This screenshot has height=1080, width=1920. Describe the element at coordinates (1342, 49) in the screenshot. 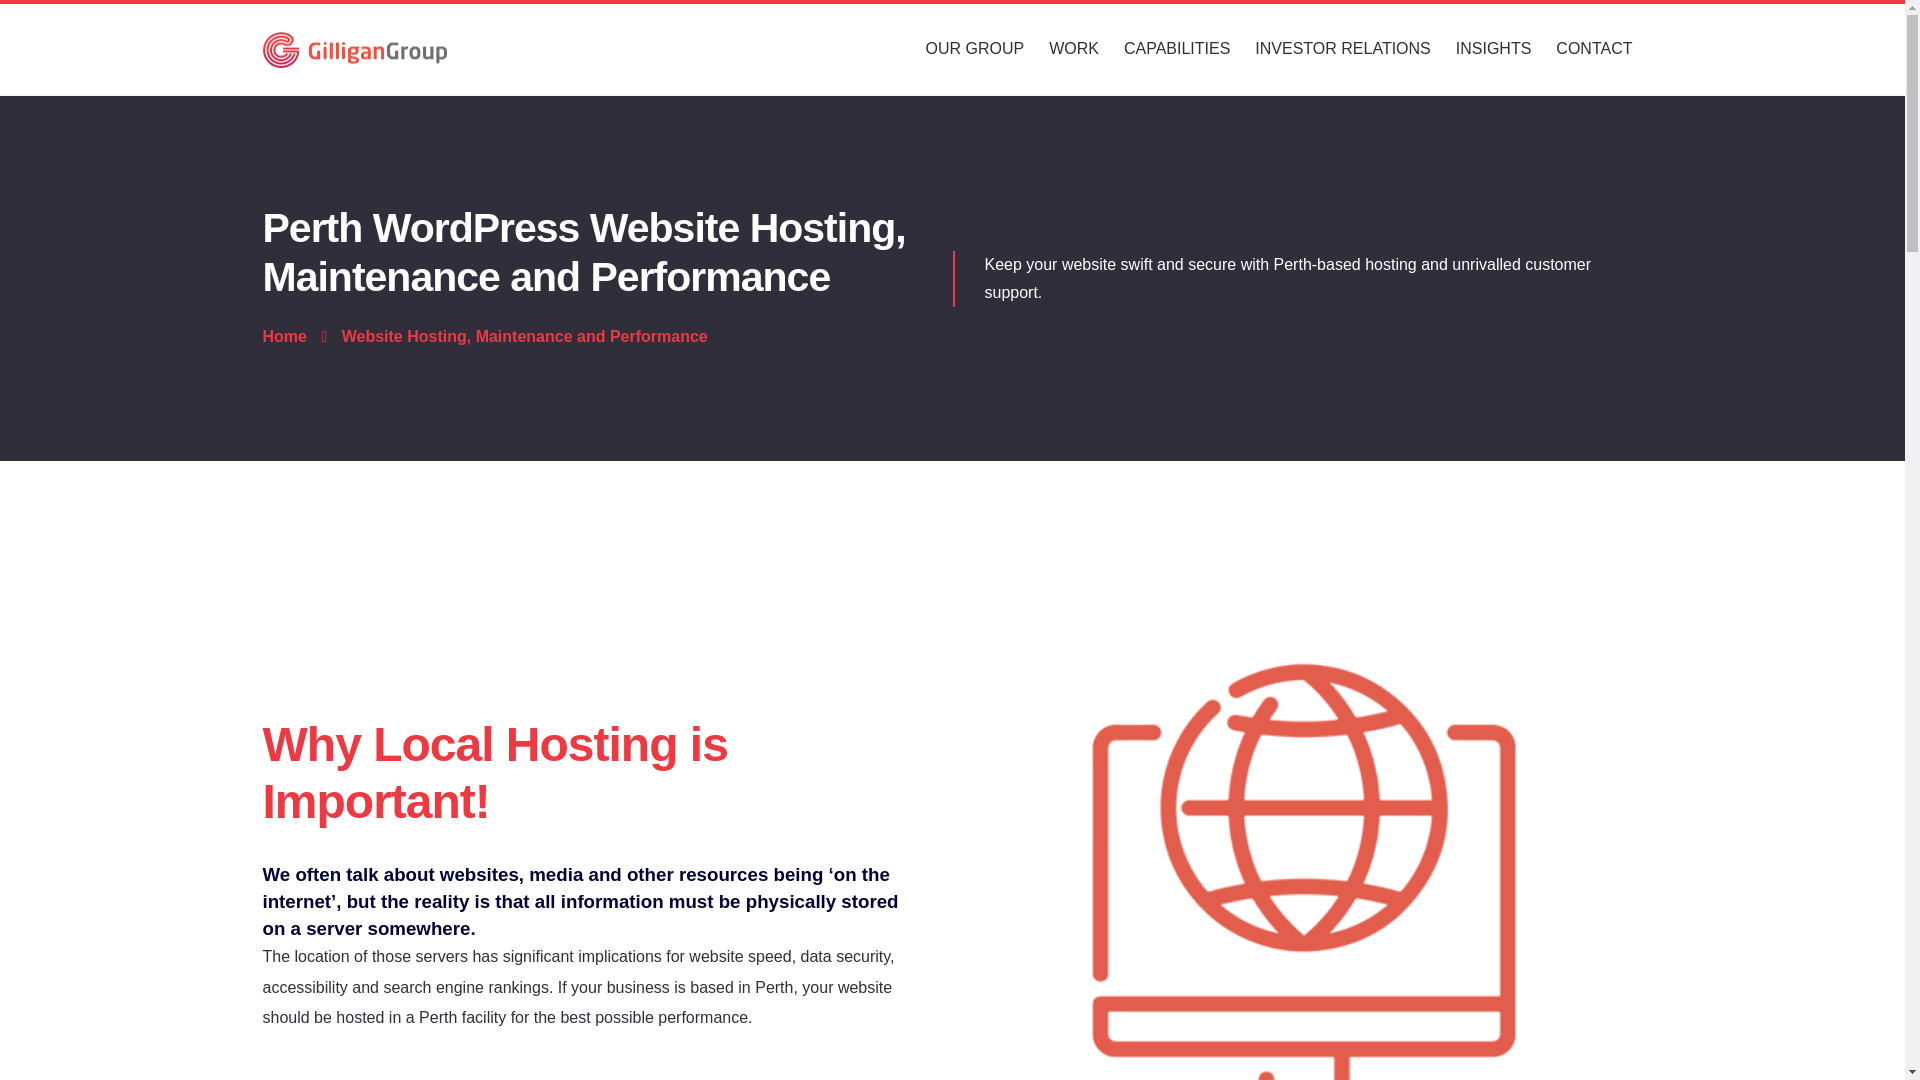

I see `INVESTOR RELATIONS` at that location.